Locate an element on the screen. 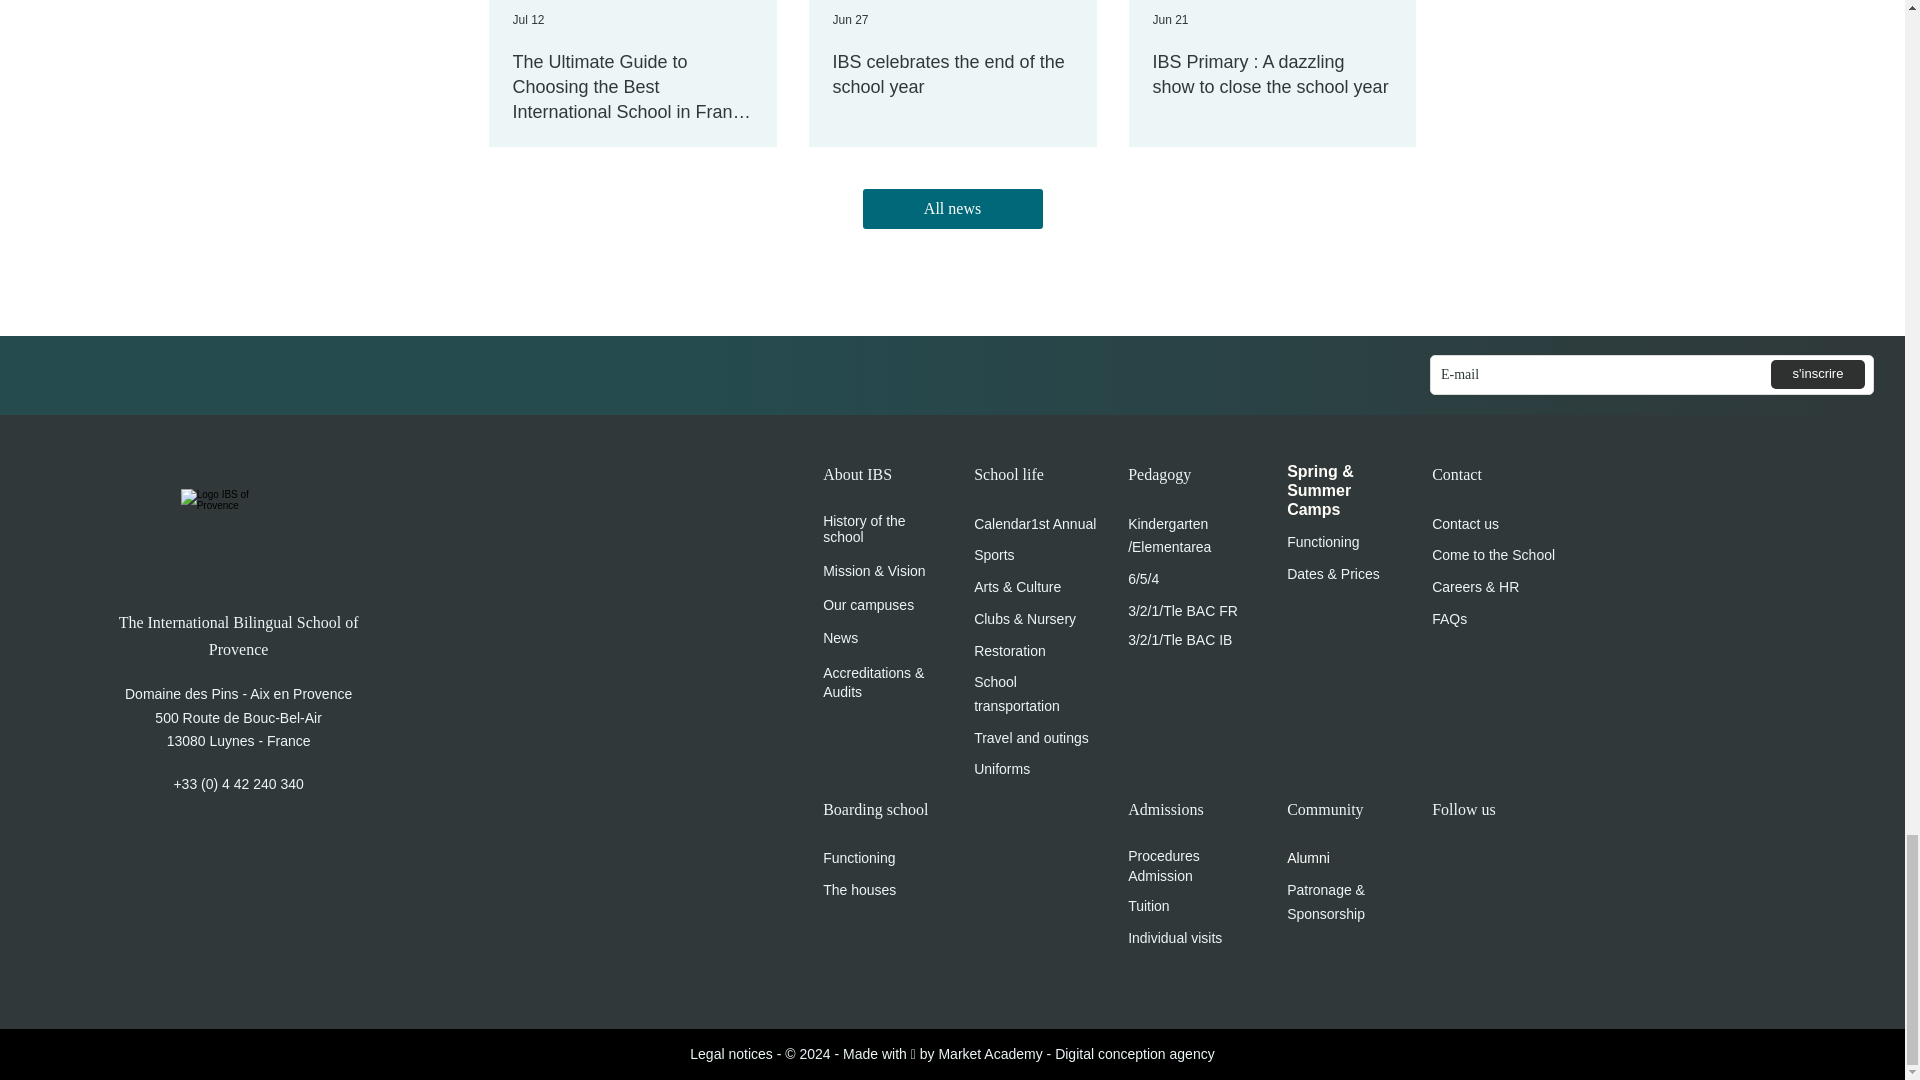 The height and width of the screenshot is (1080, 1920). Jul 12 is located at coordinates (528, 20).